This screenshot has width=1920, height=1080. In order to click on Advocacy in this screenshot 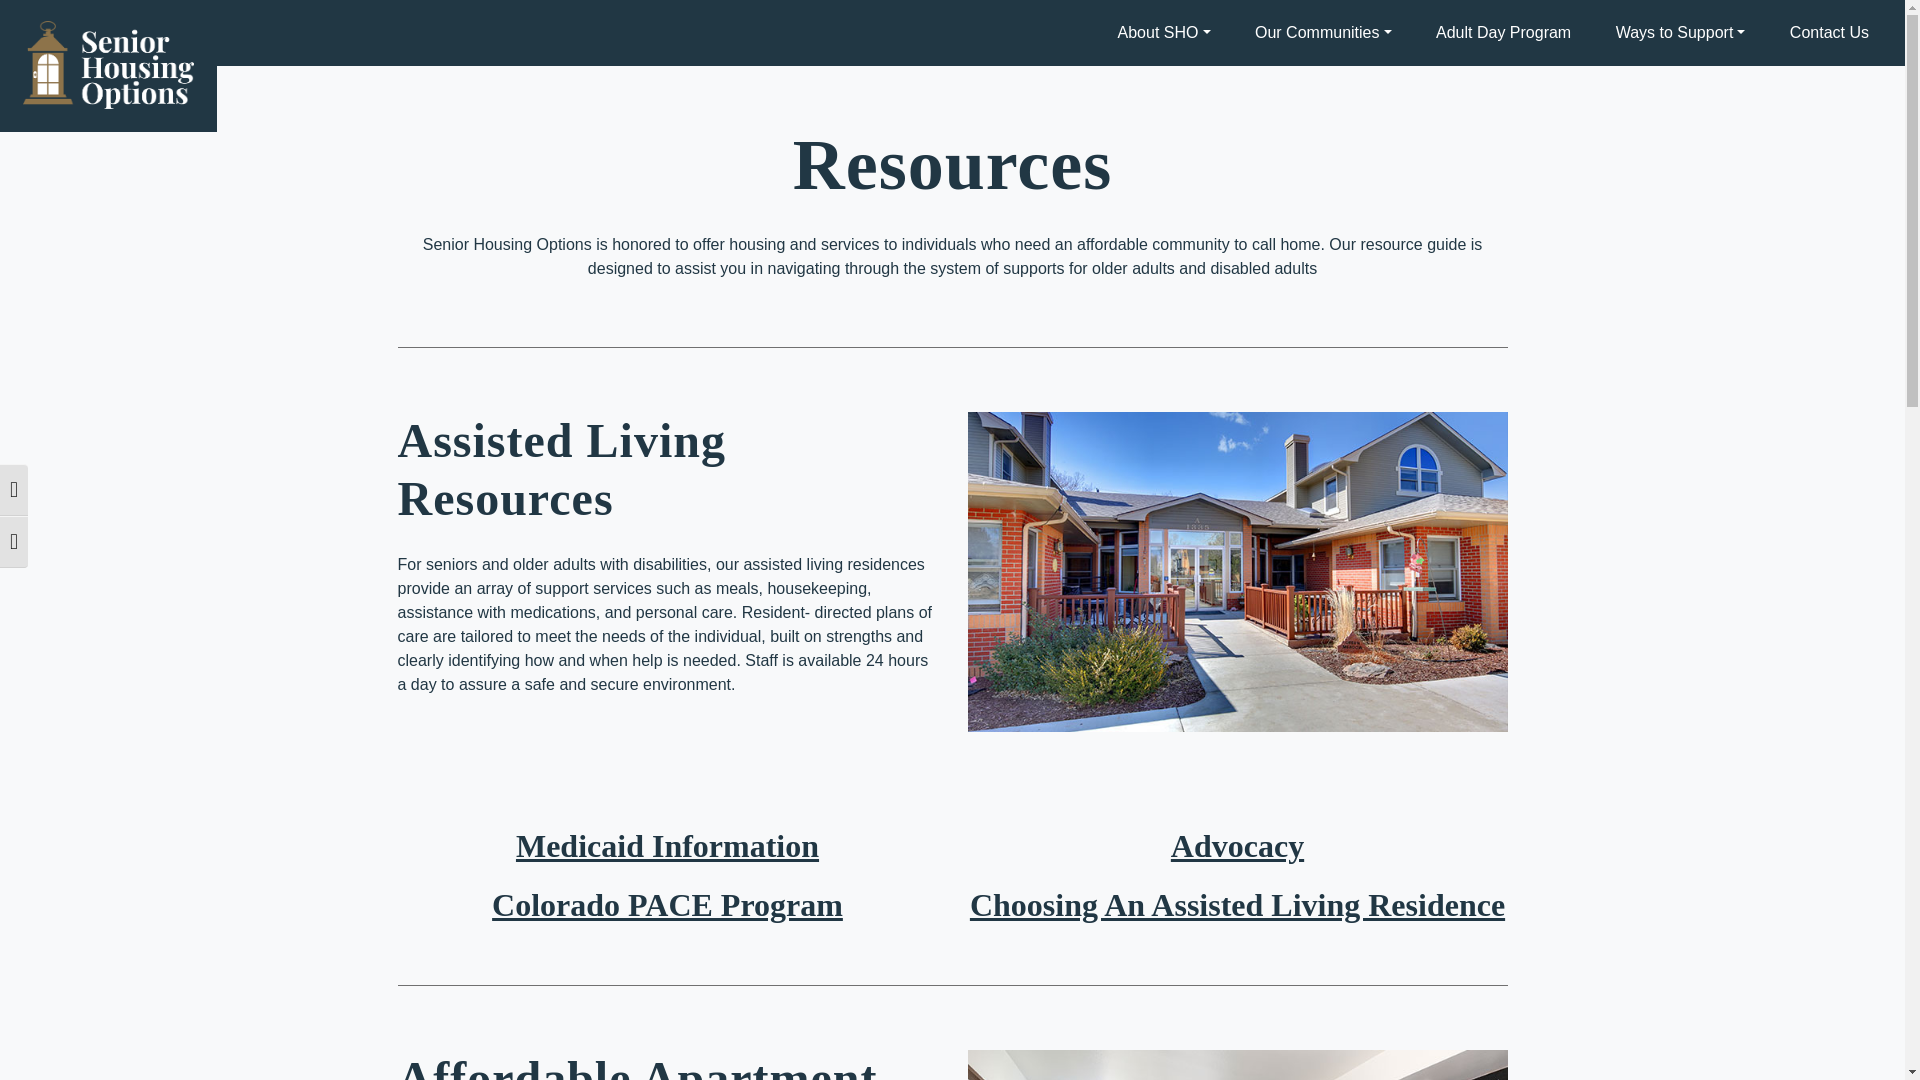, I will do `click(1237, 846)`.